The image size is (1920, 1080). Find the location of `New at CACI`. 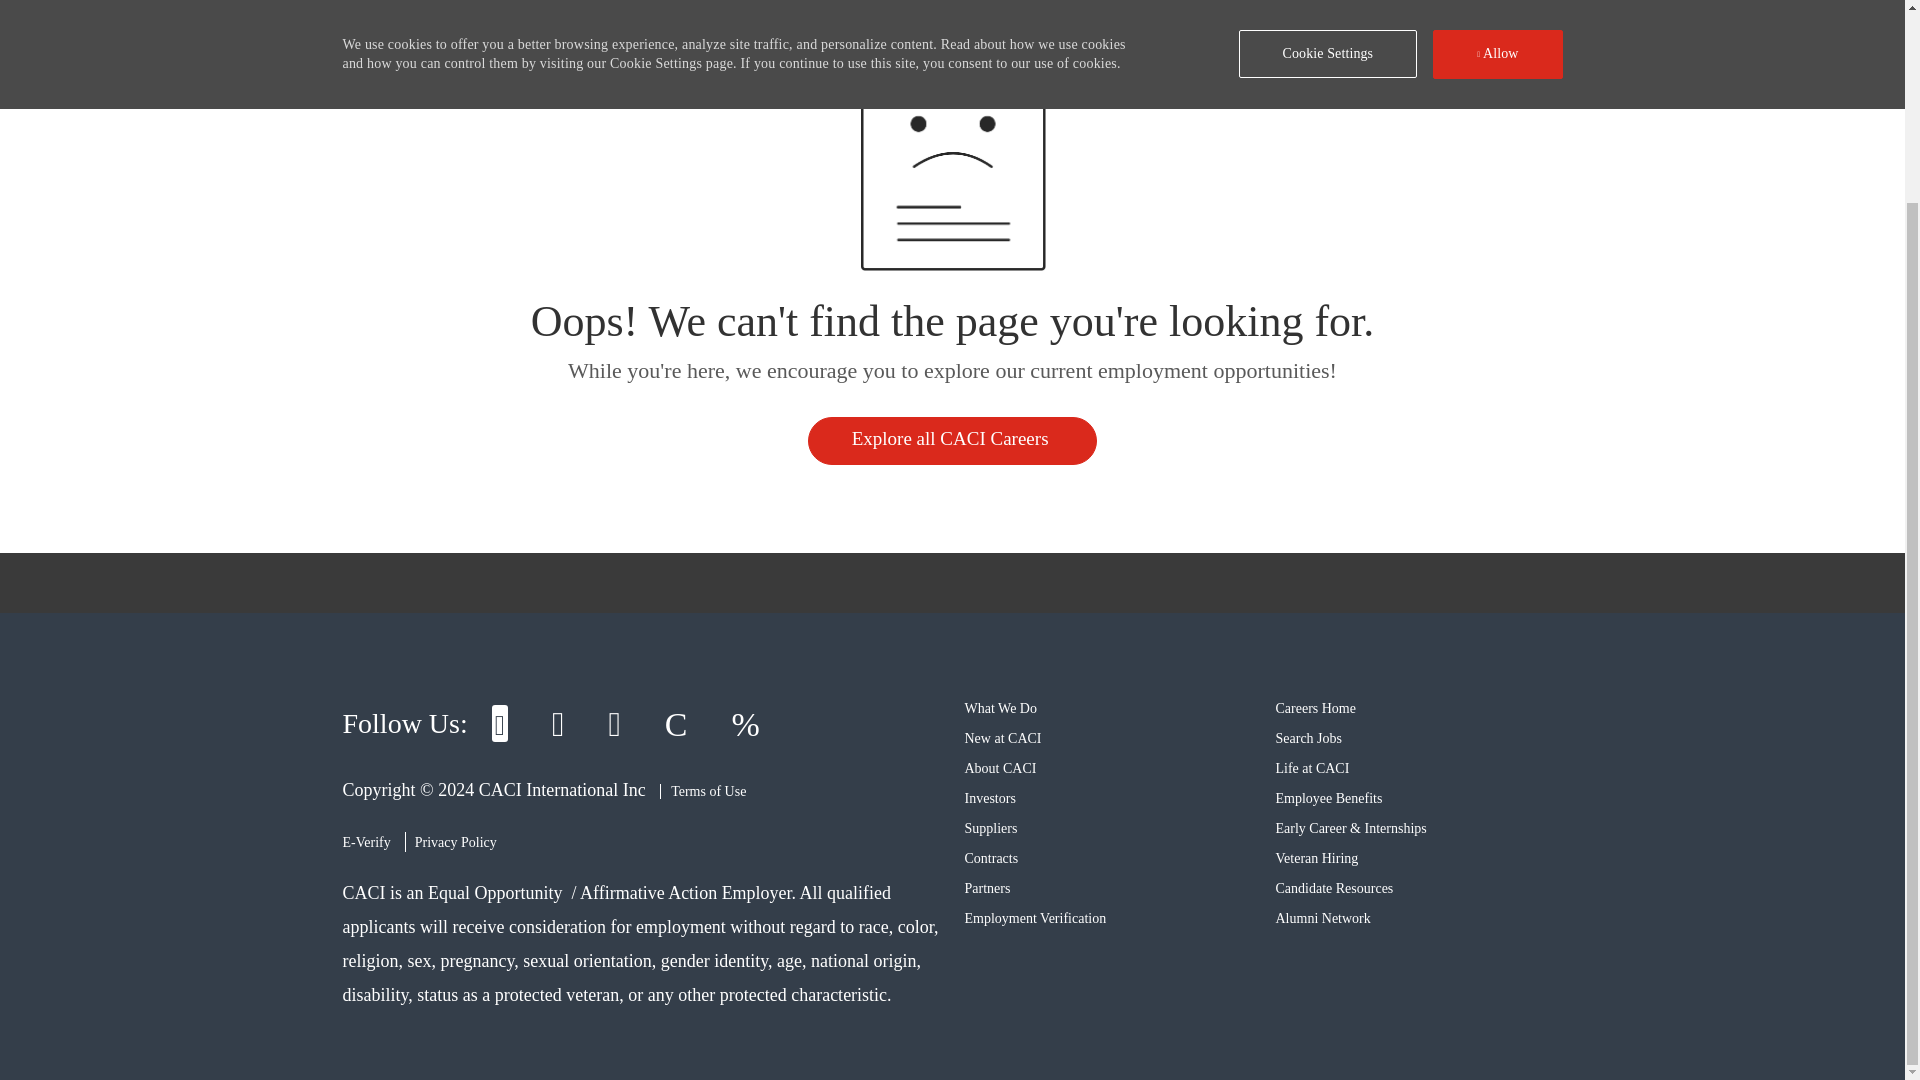

New at CACI is located at coordinates (1002, 738).